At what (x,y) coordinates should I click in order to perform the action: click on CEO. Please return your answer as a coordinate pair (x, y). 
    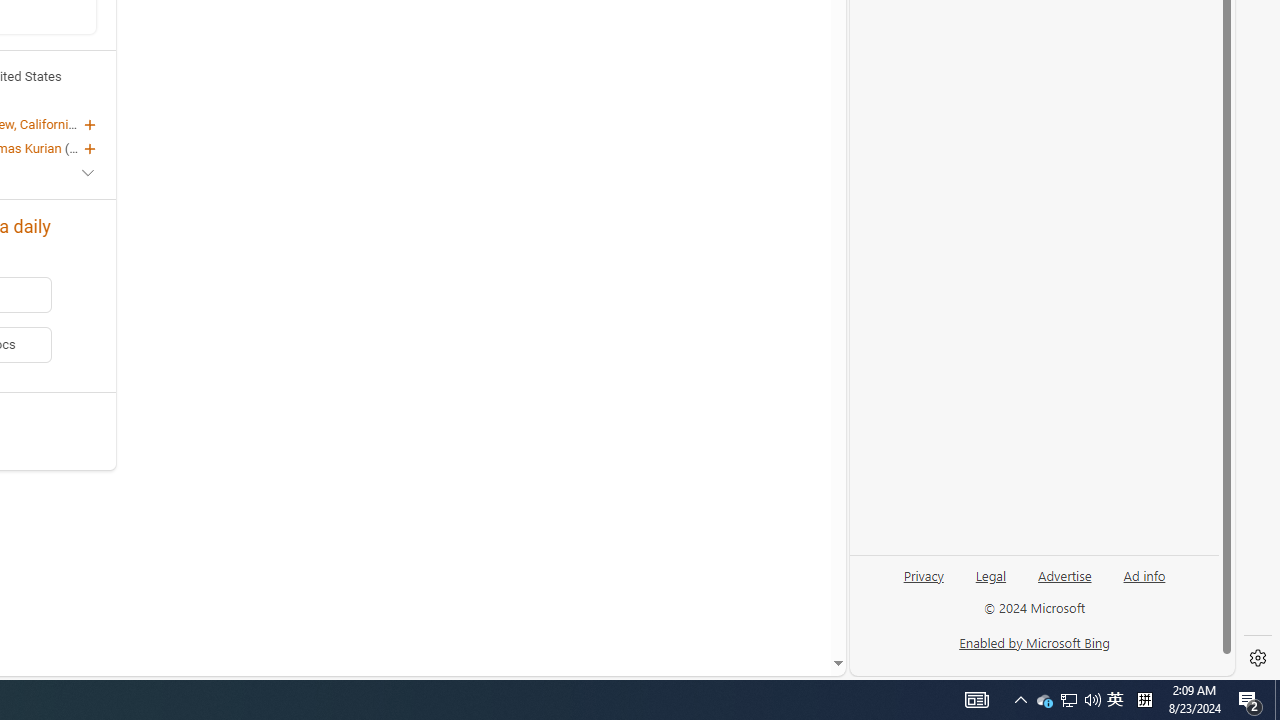
    Looking at the image, I should click on (82, 148).